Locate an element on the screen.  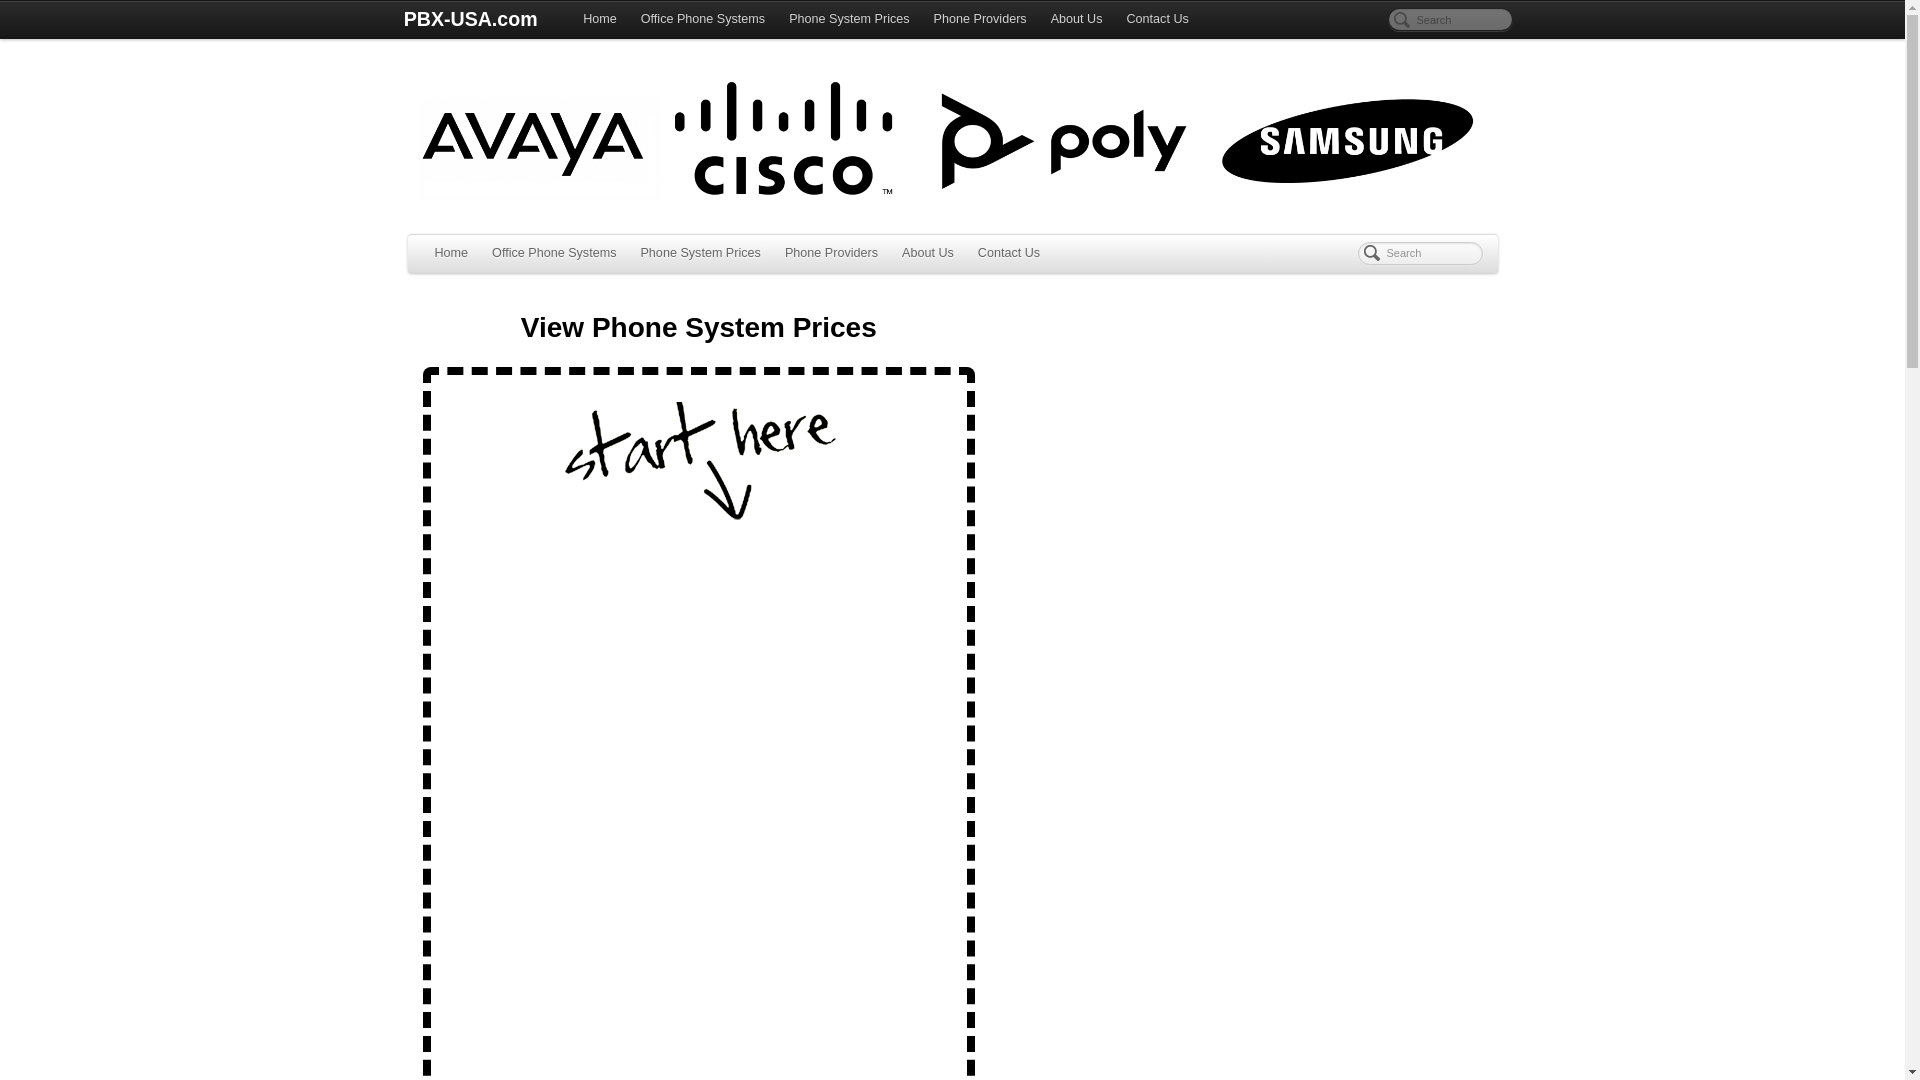
About Us is located at coordinates (1076, 20).